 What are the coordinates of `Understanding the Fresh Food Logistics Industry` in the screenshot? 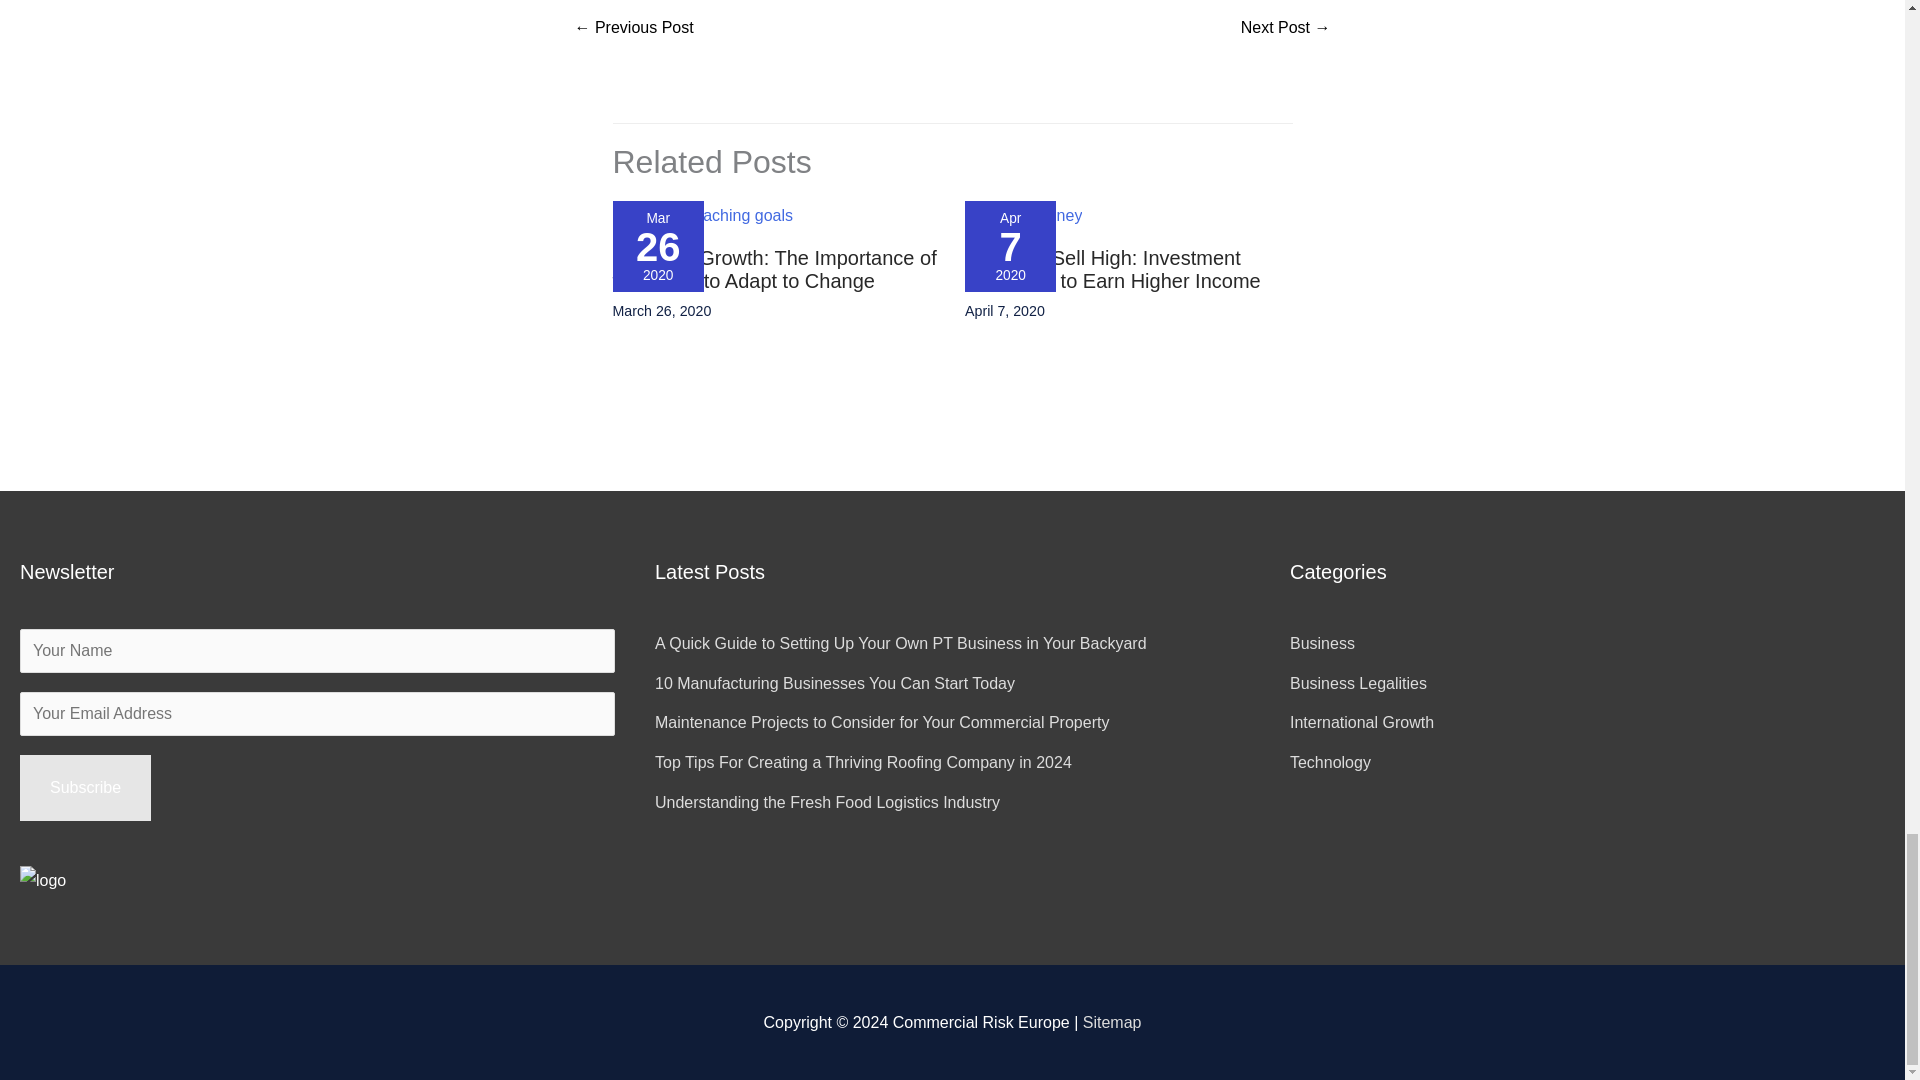 It's located at (827, 802).